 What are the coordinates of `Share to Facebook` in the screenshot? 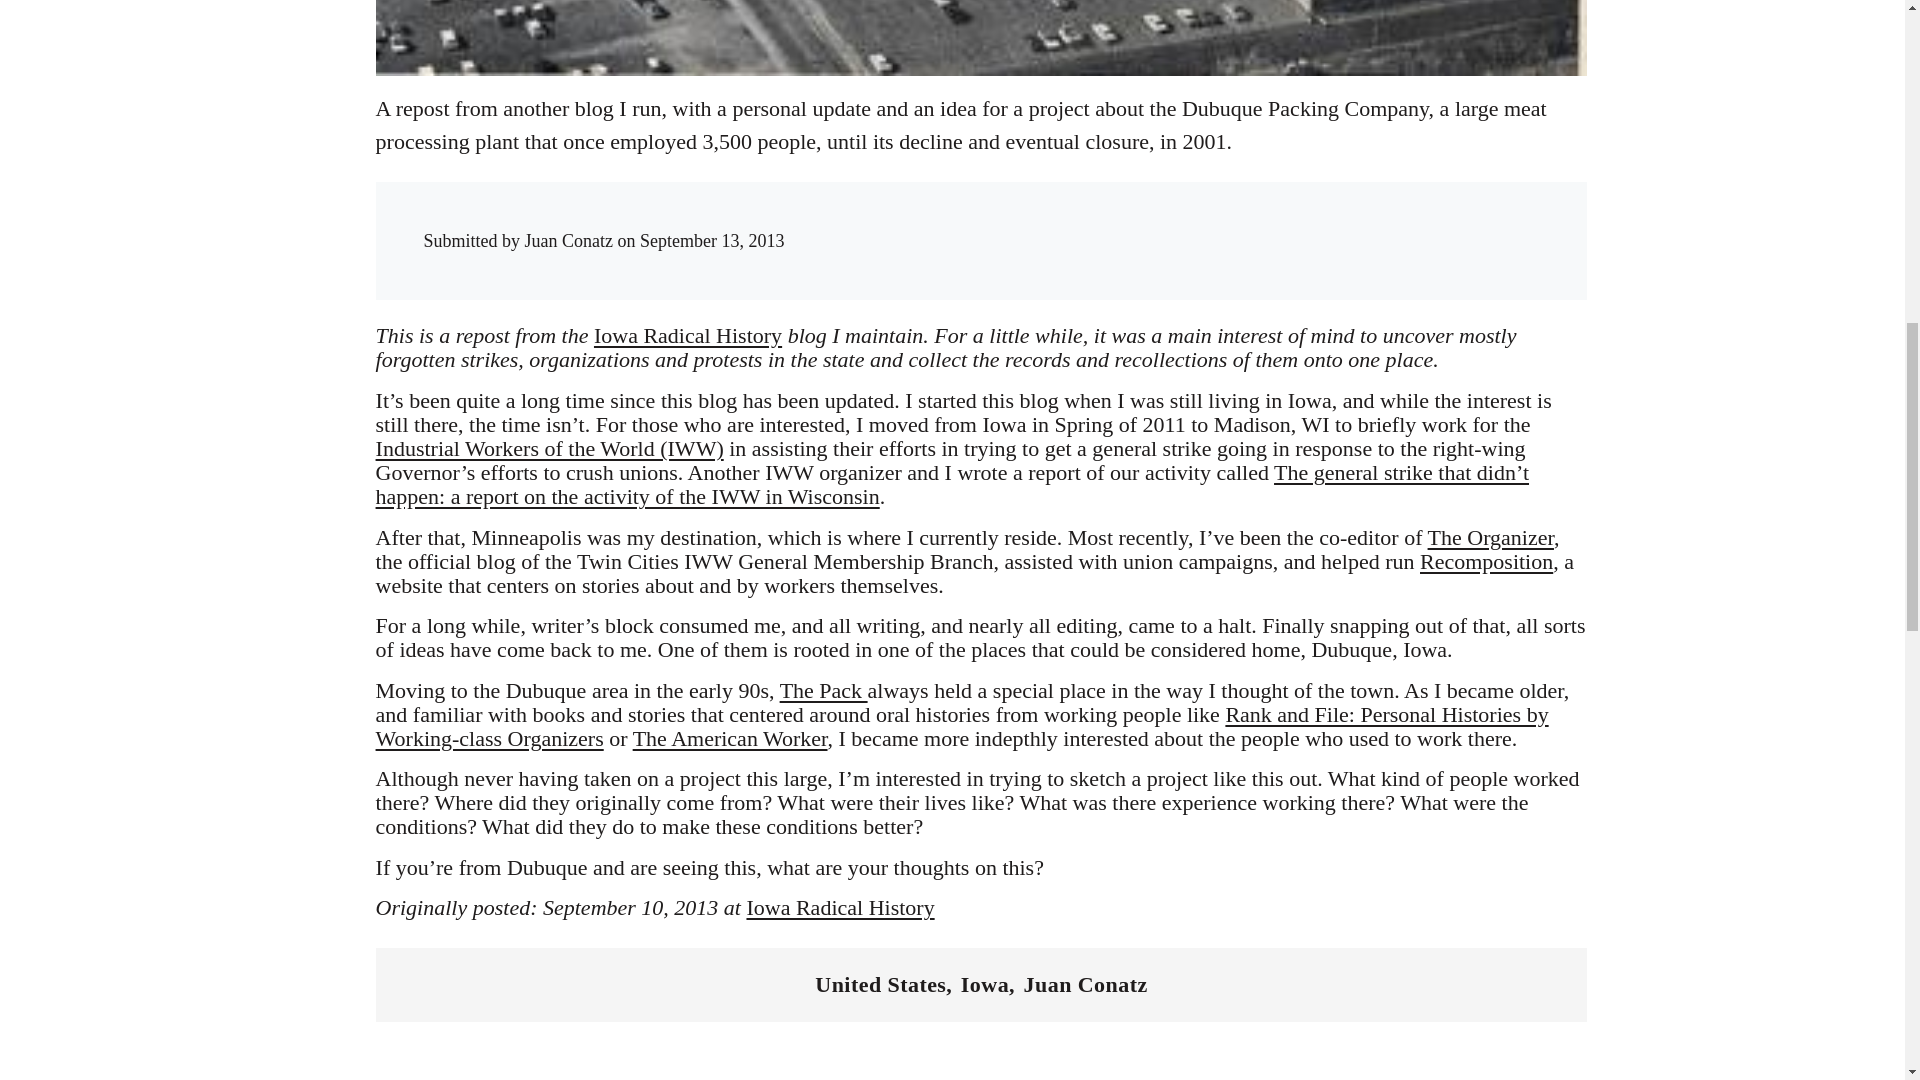 It's located at (1206, 222).